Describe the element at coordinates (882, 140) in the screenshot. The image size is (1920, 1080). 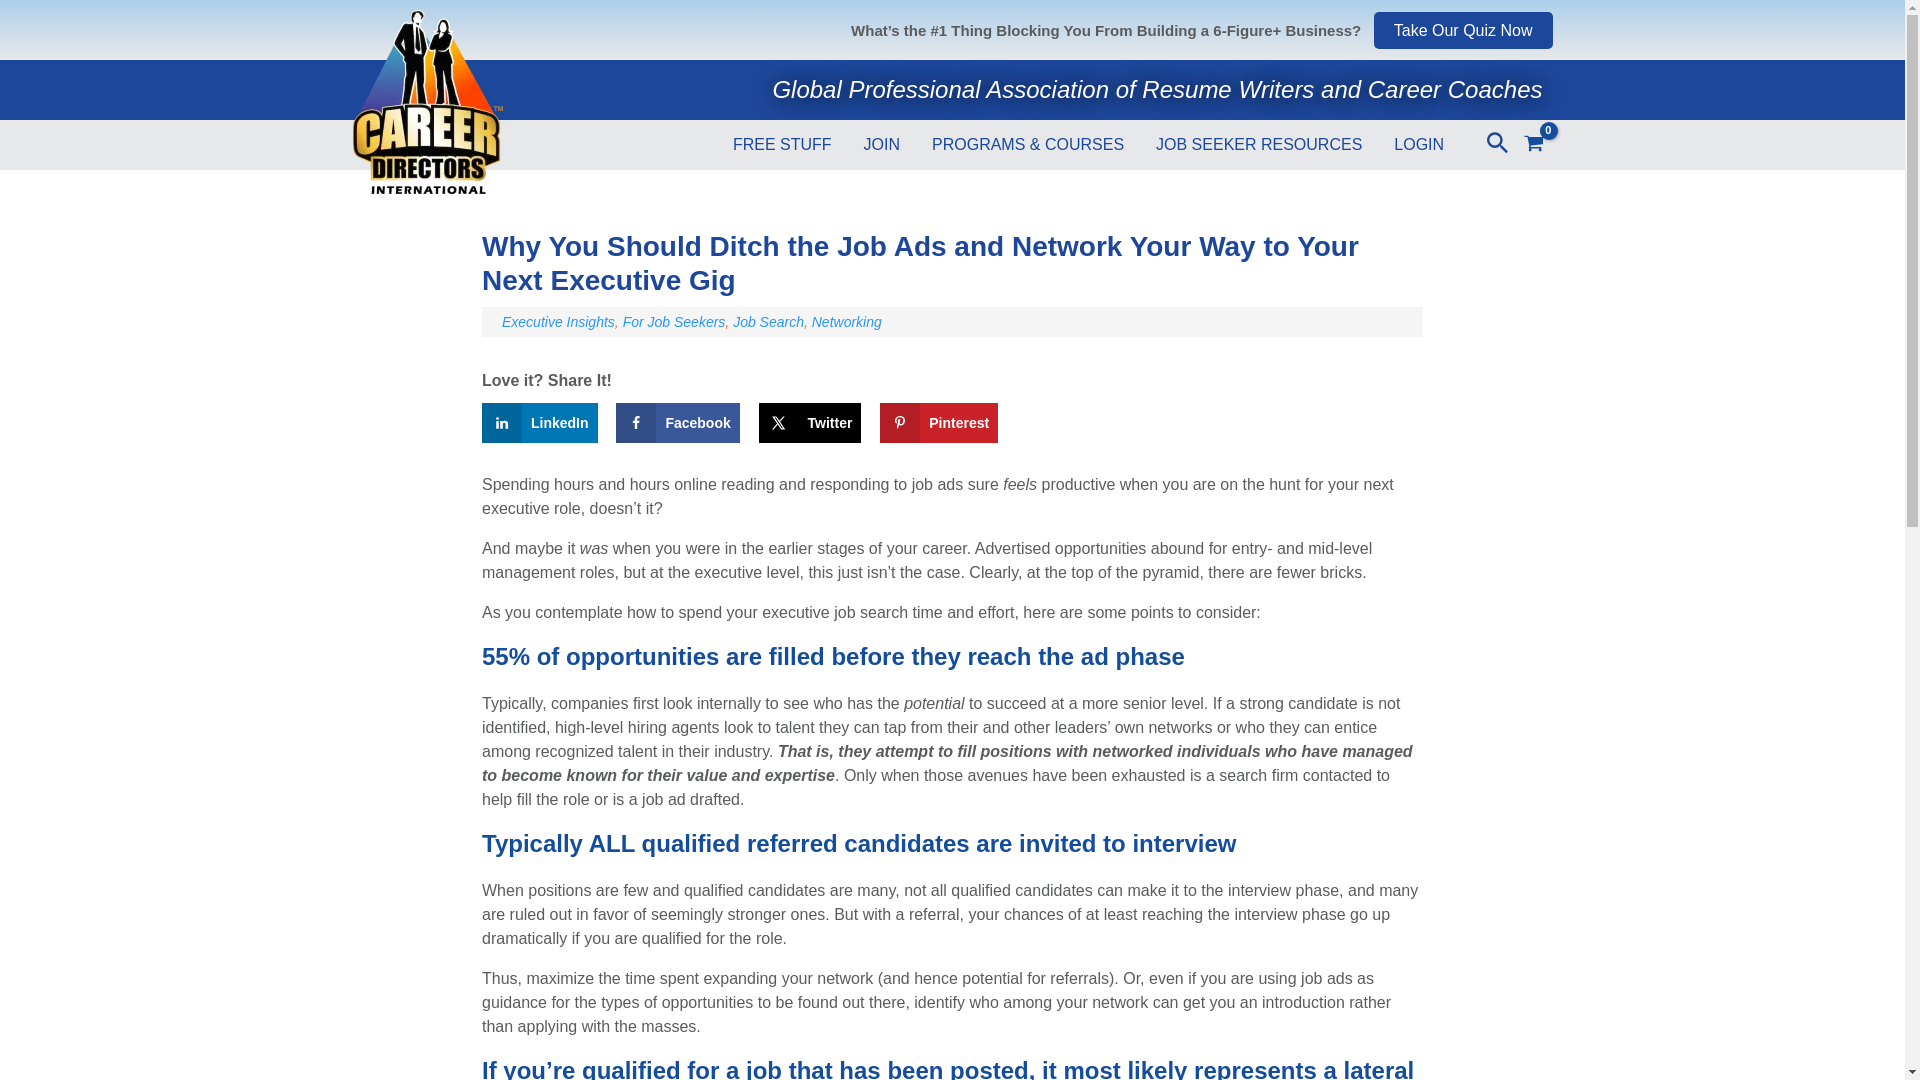
I see `JOIN` at that location.